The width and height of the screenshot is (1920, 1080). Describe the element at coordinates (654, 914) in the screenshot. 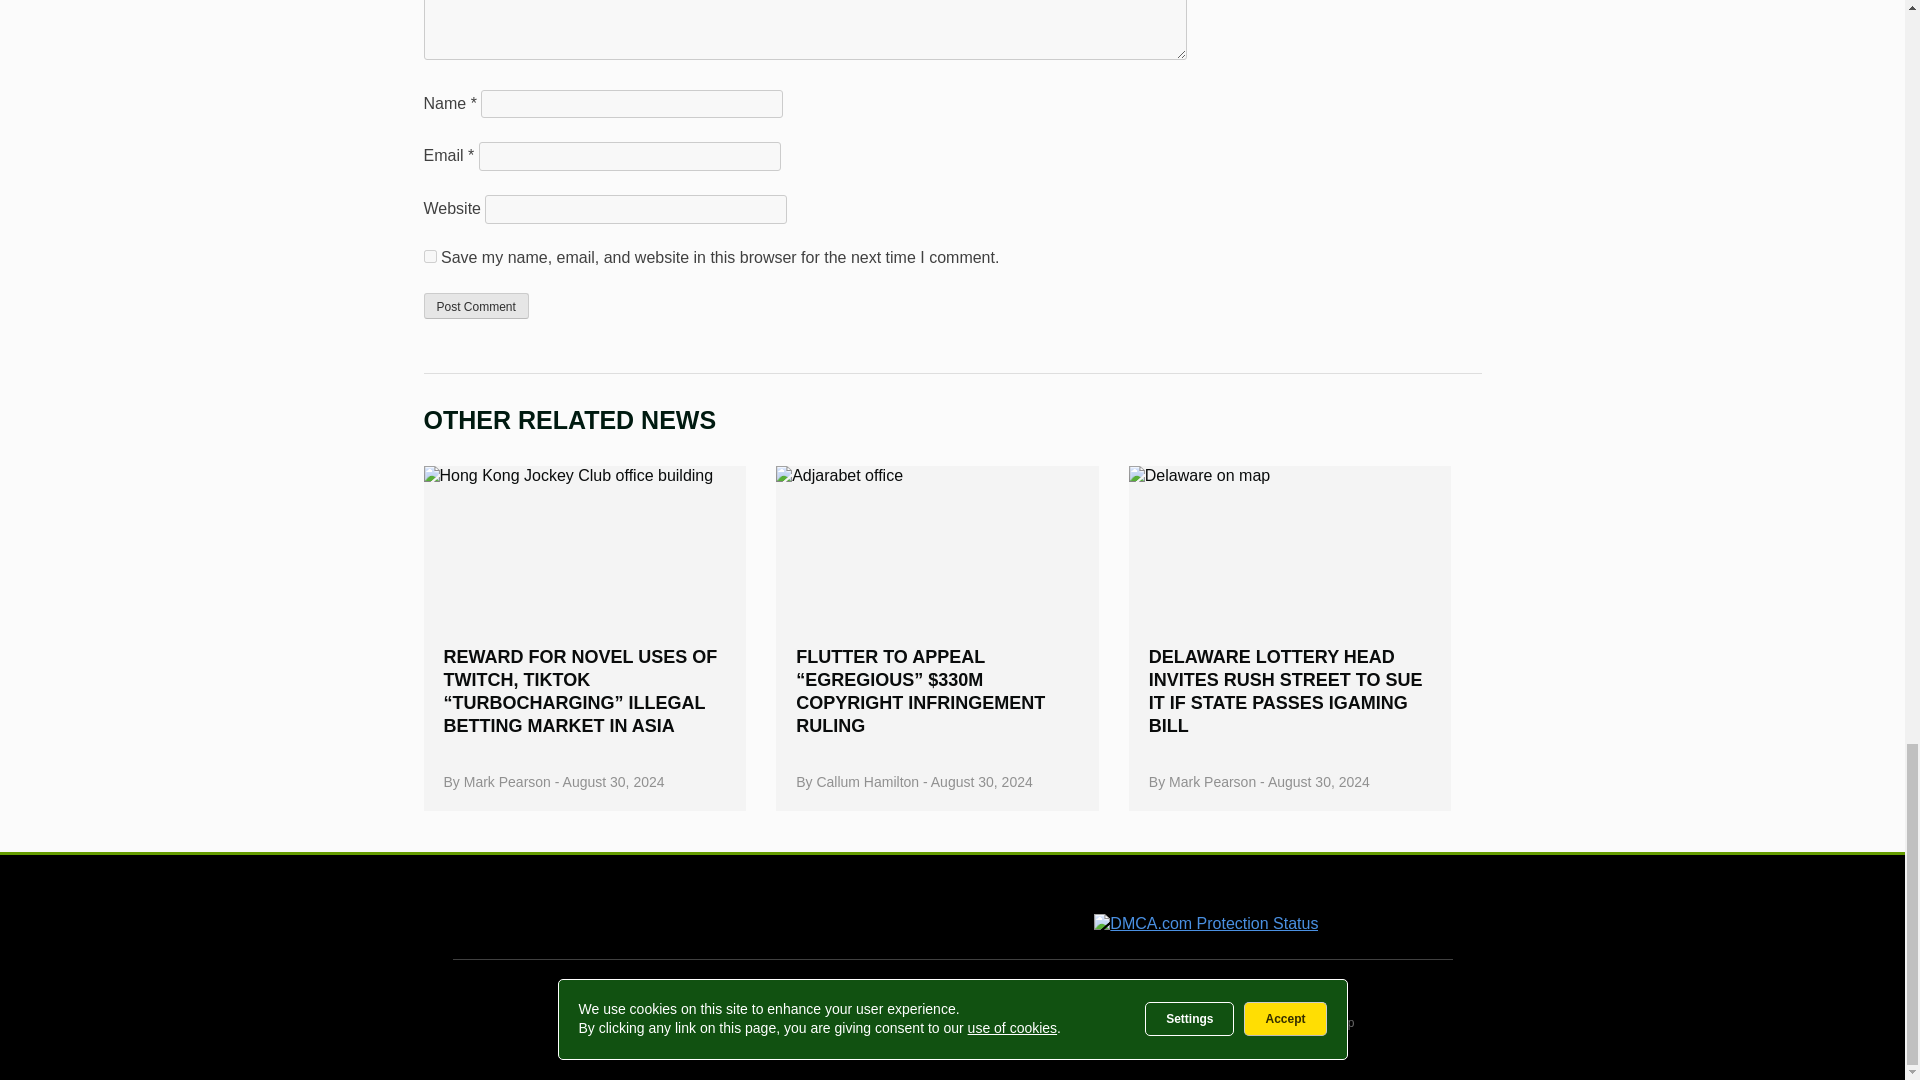

I see `Gamcare` at that location.